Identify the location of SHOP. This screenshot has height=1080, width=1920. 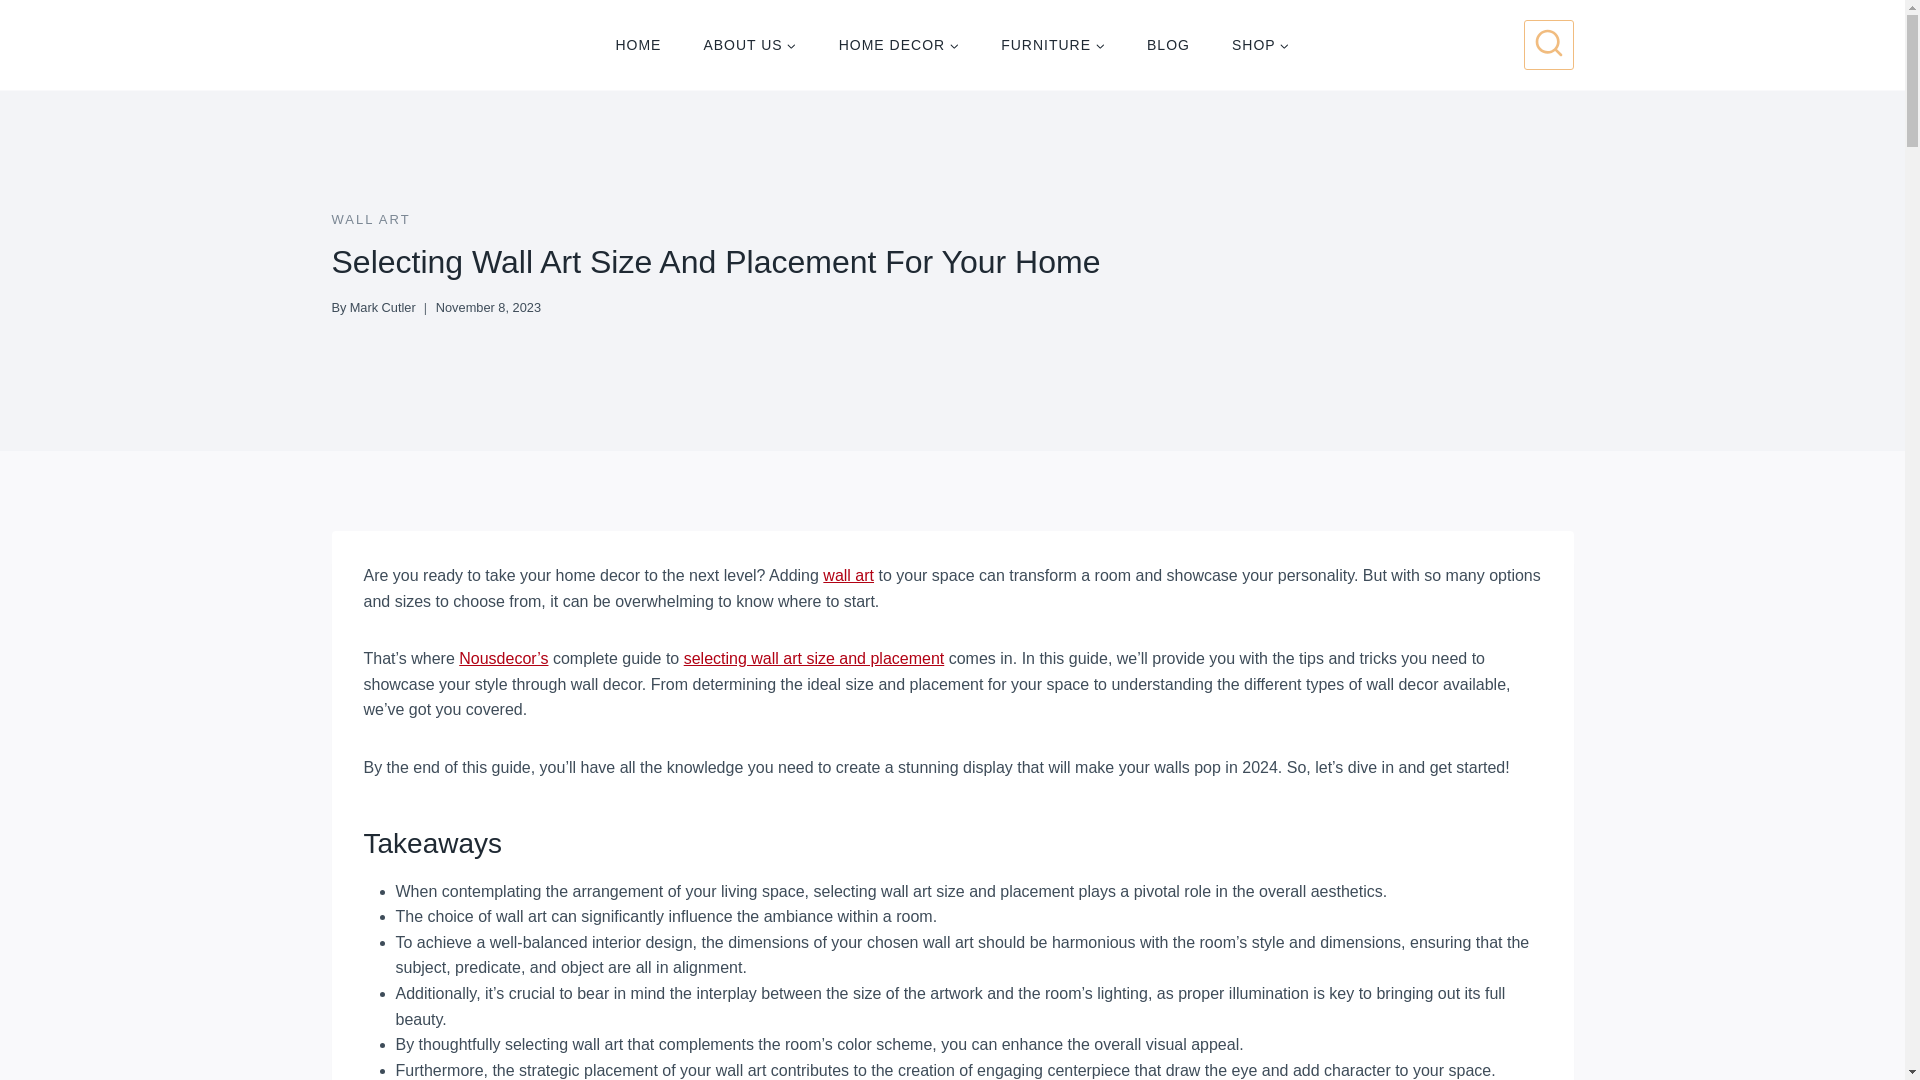
(1261, 44).